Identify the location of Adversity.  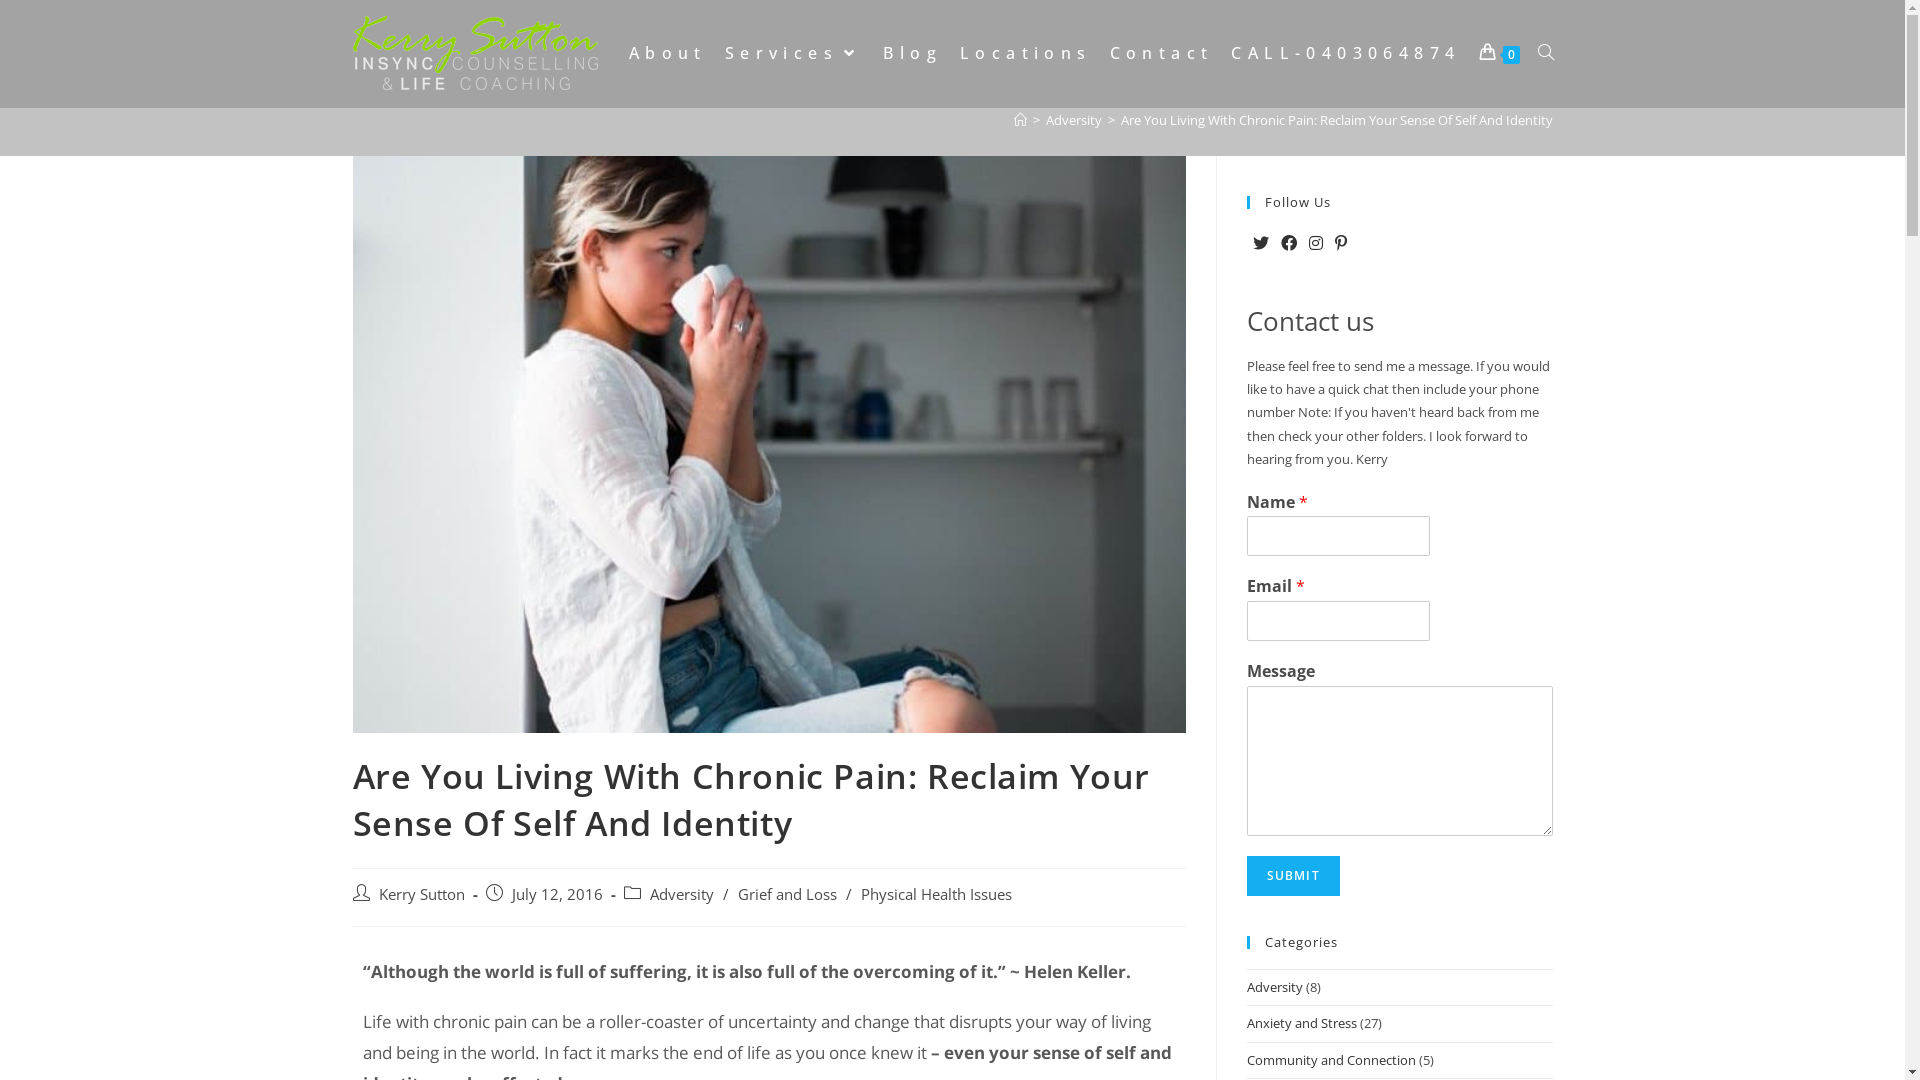
(1074, 120).